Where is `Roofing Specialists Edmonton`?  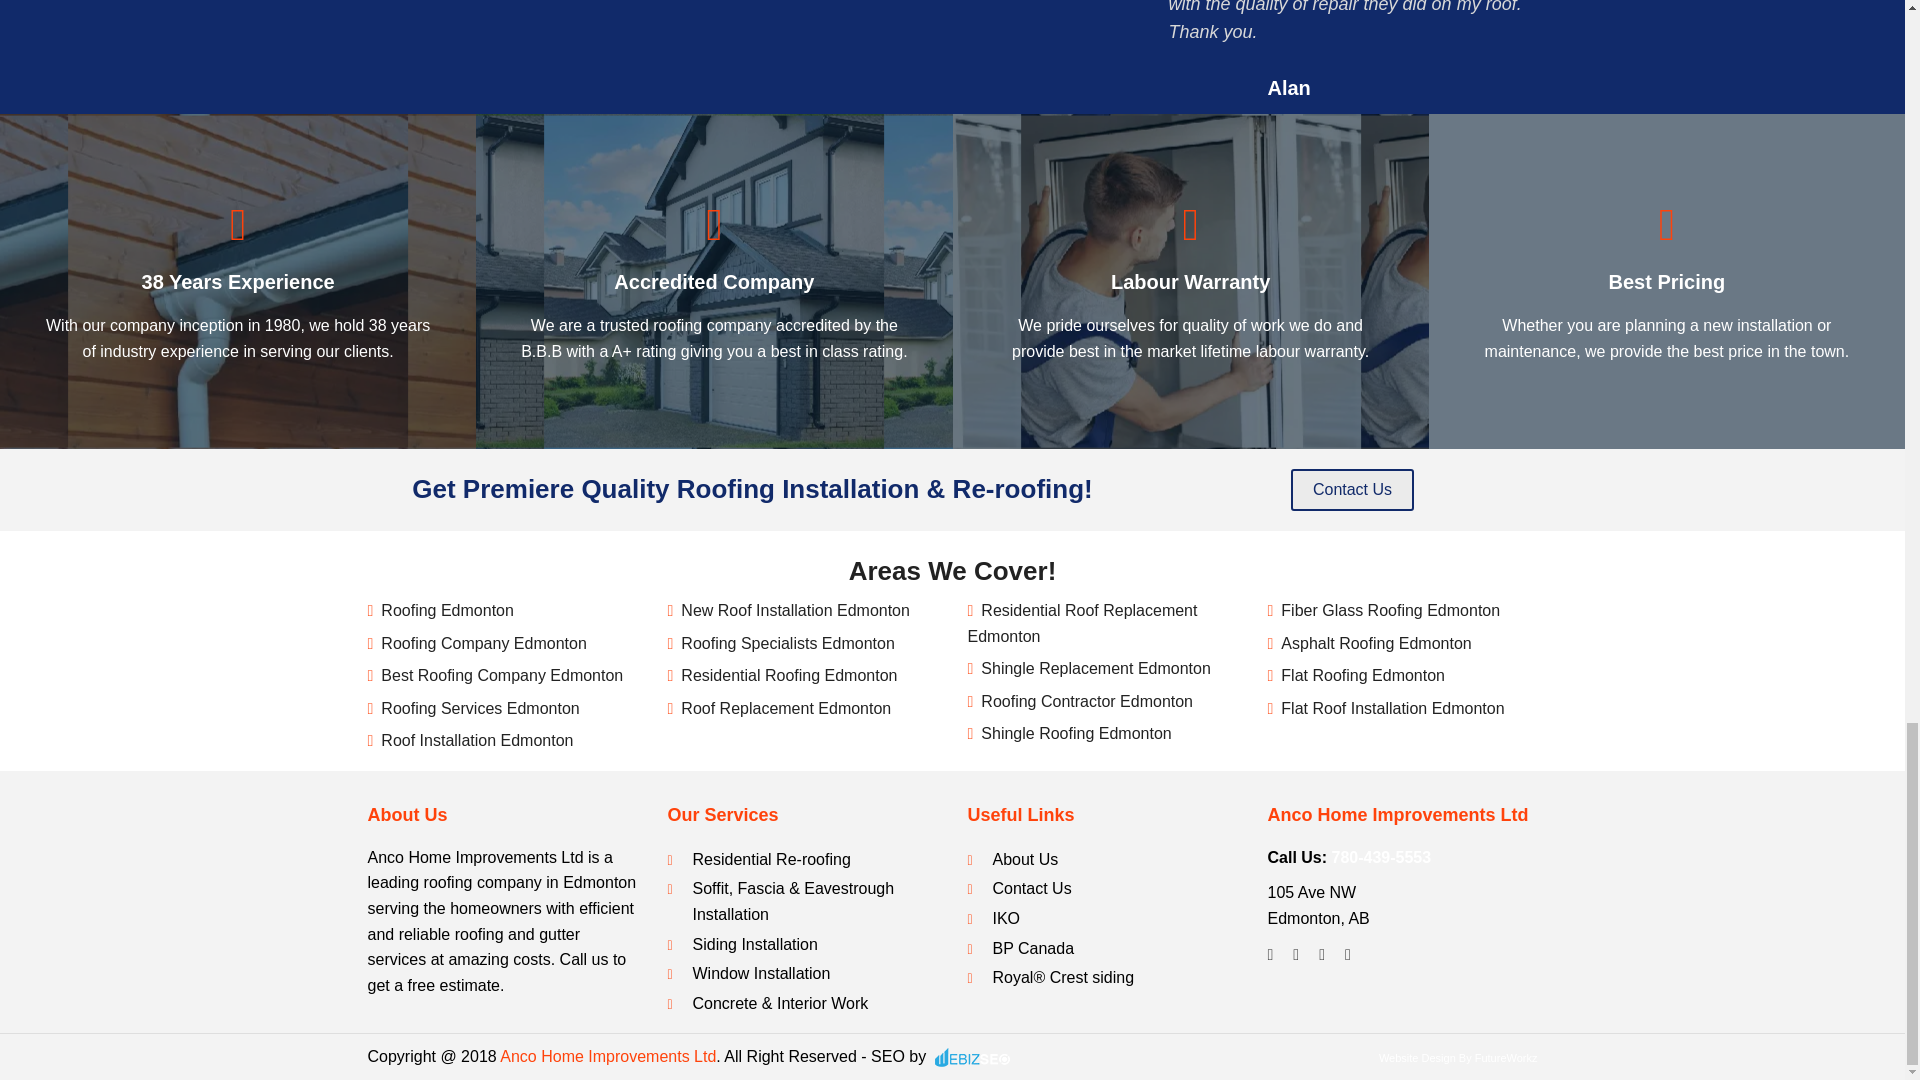
Roofing Specialists Edmonton is located at coordinates (788, 644).